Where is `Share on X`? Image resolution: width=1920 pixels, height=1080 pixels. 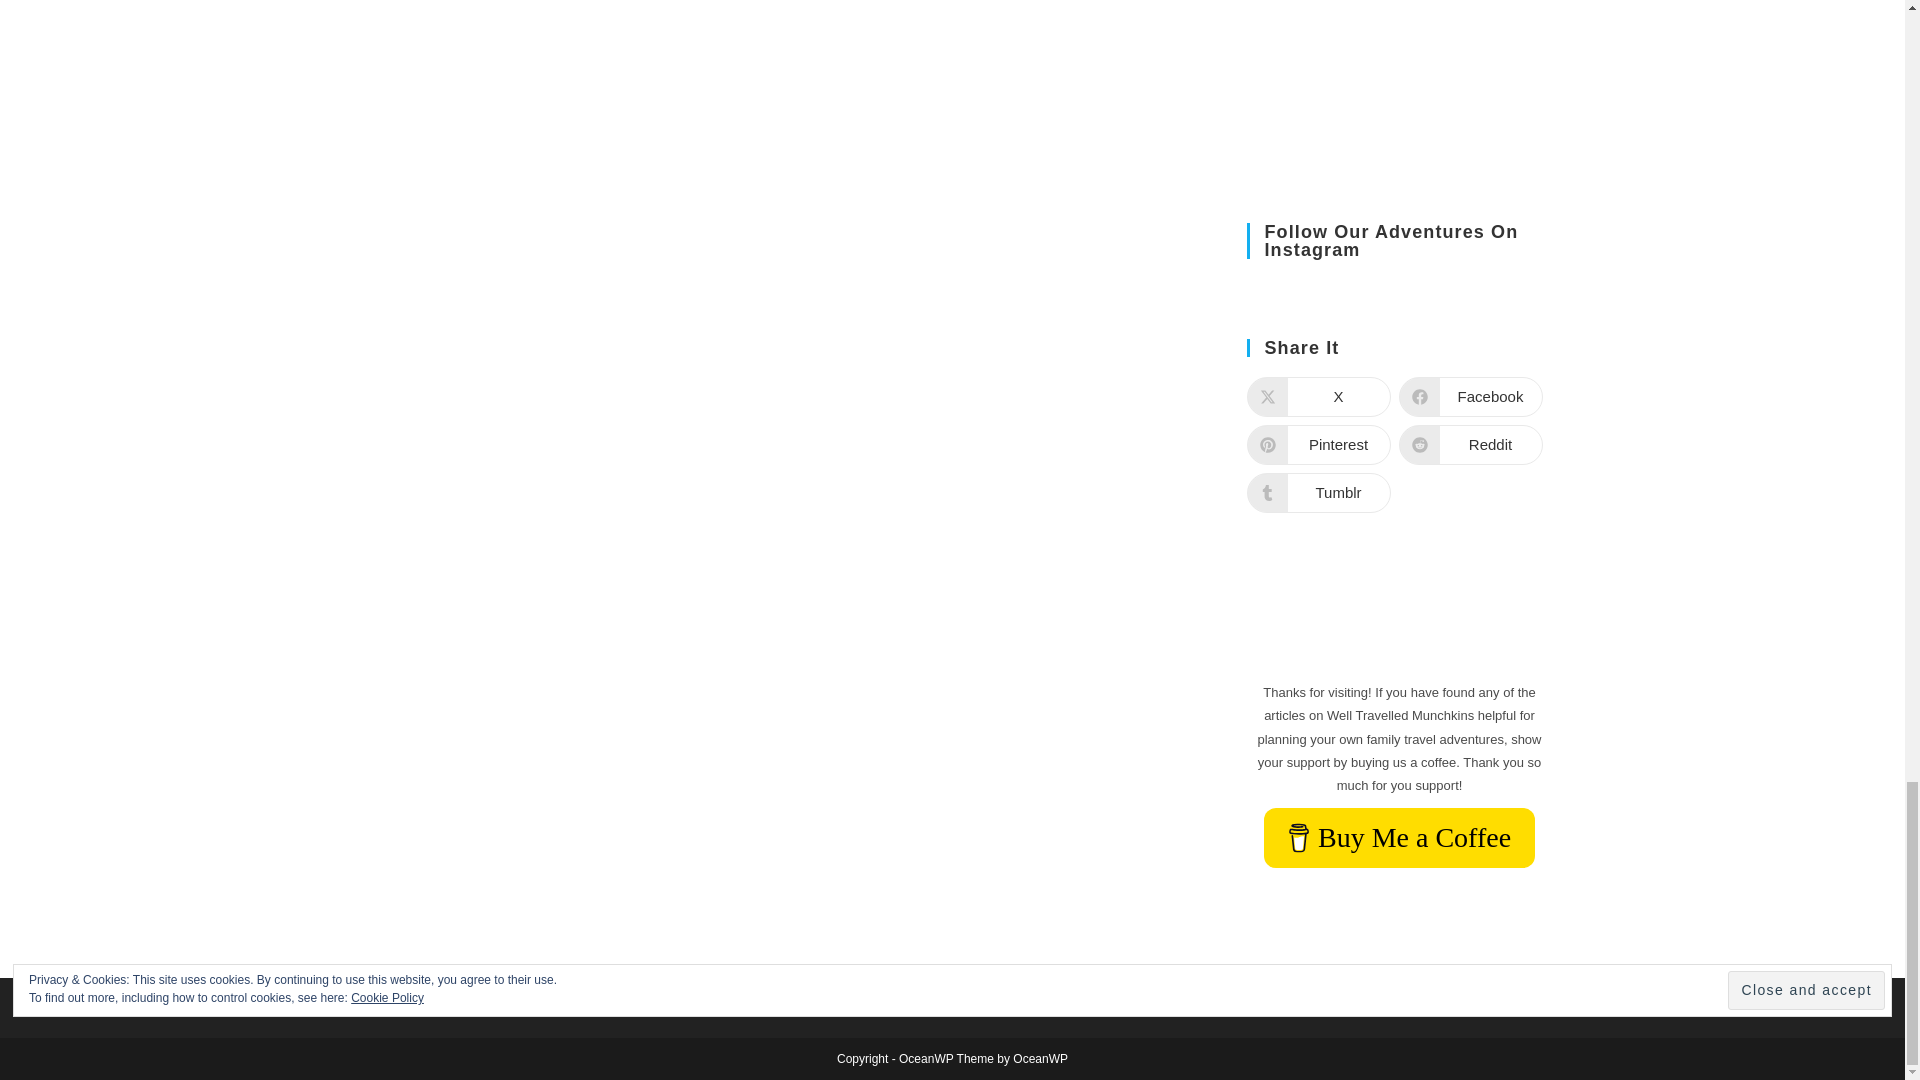
Share on X is located at coordinates (1318, 396).